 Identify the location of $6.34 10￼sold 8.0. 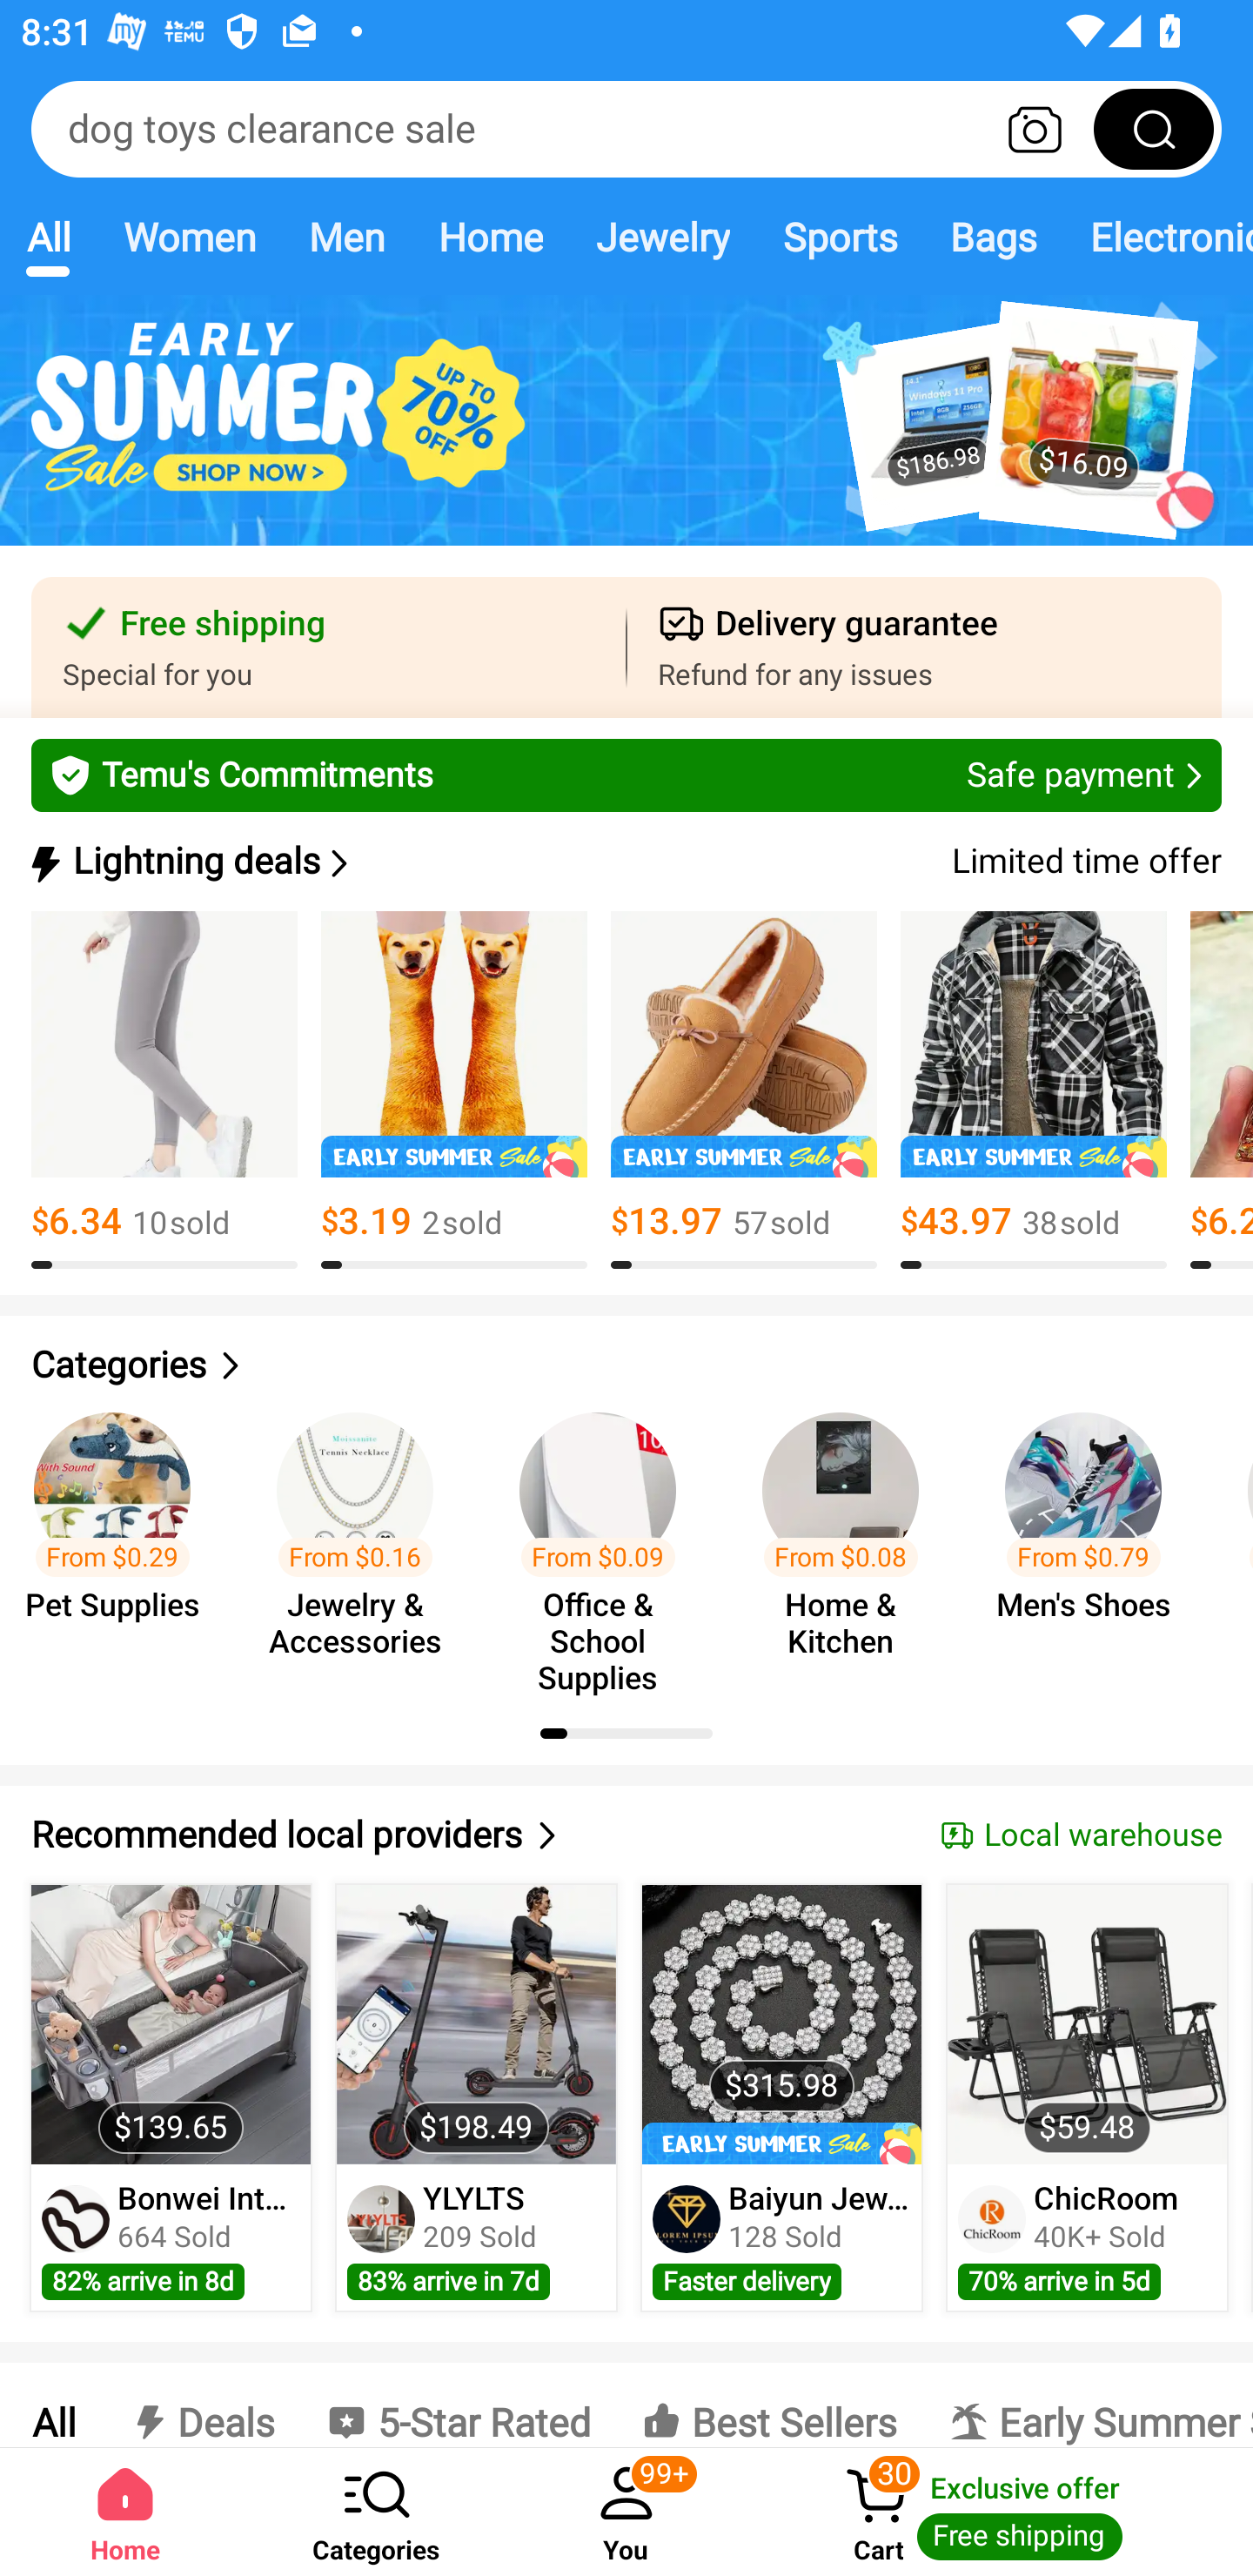
(164, 1090).